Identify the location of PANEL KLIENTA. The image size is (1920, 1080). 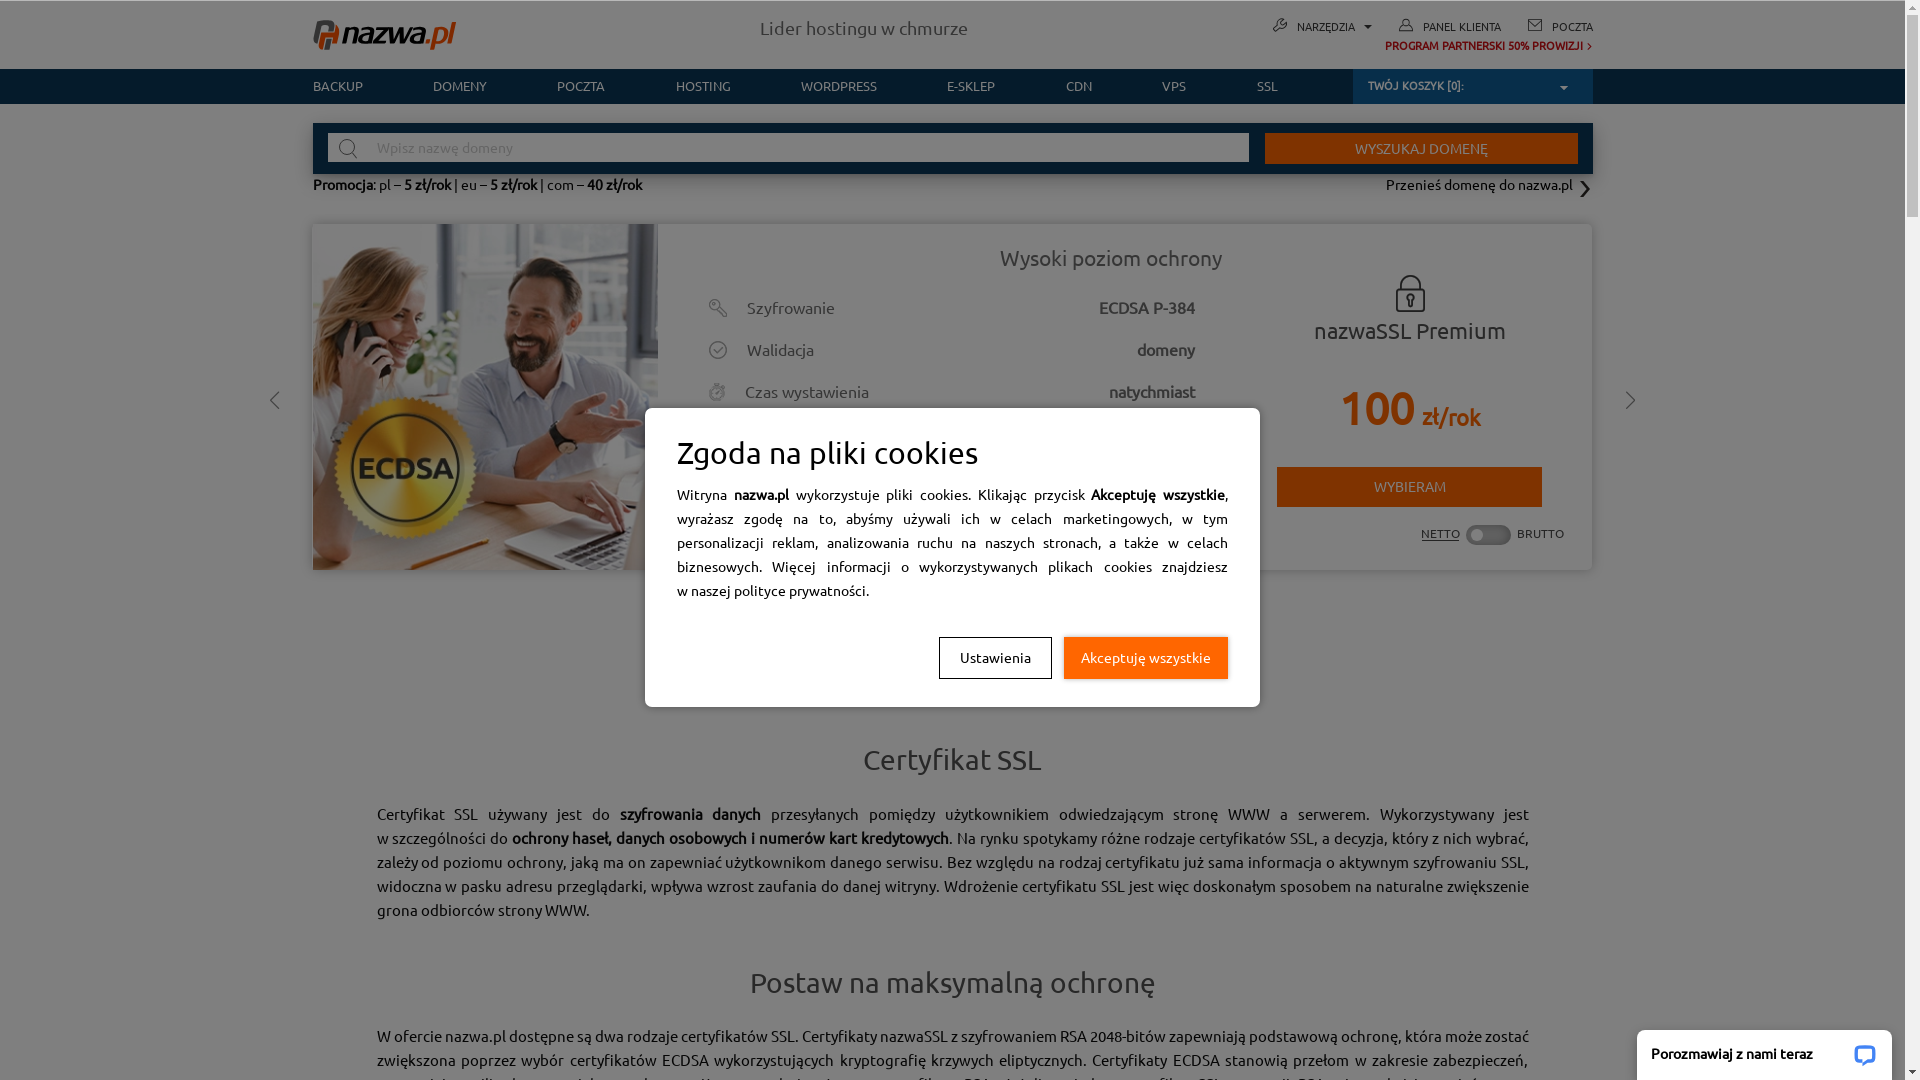
(1461, 27).